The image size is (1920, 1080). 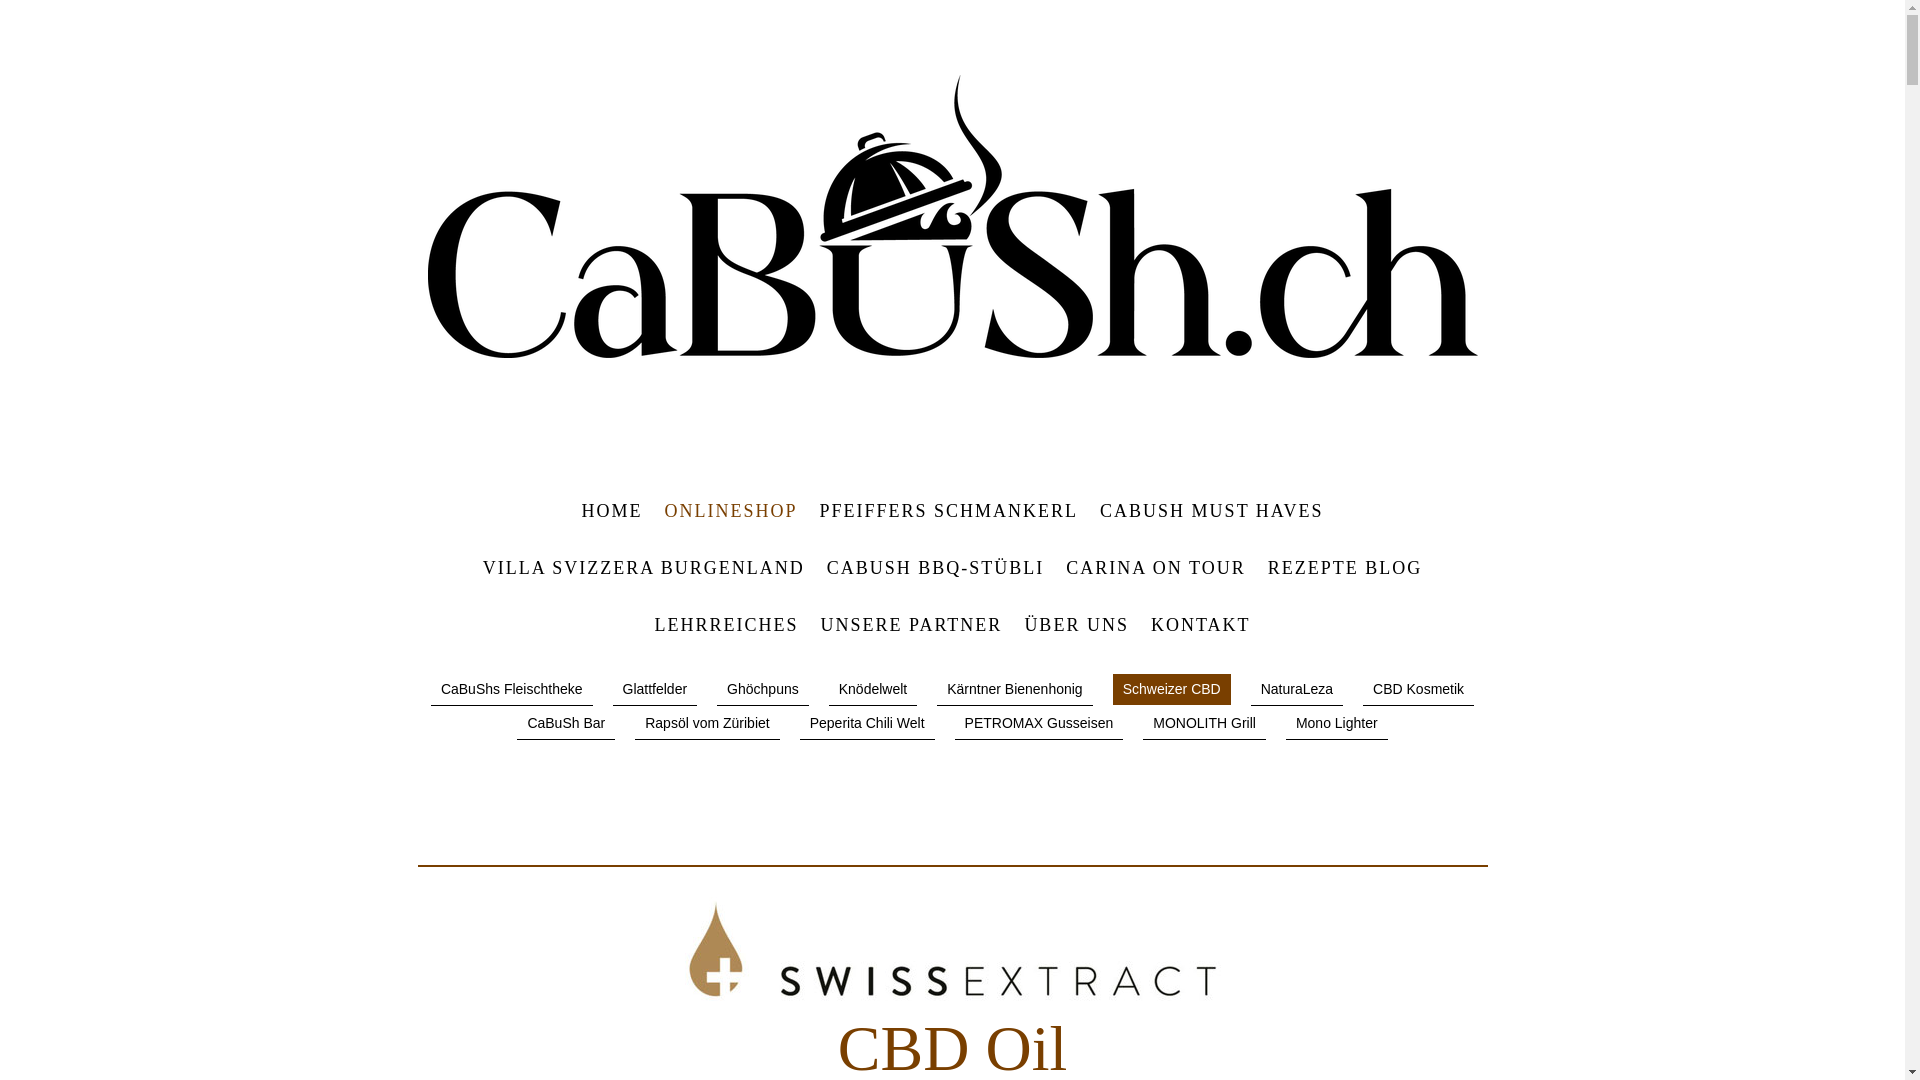 What do you see at coordinates (612, 512) in the screenshot?
I see `HOME` at bounding box center [612, 512].